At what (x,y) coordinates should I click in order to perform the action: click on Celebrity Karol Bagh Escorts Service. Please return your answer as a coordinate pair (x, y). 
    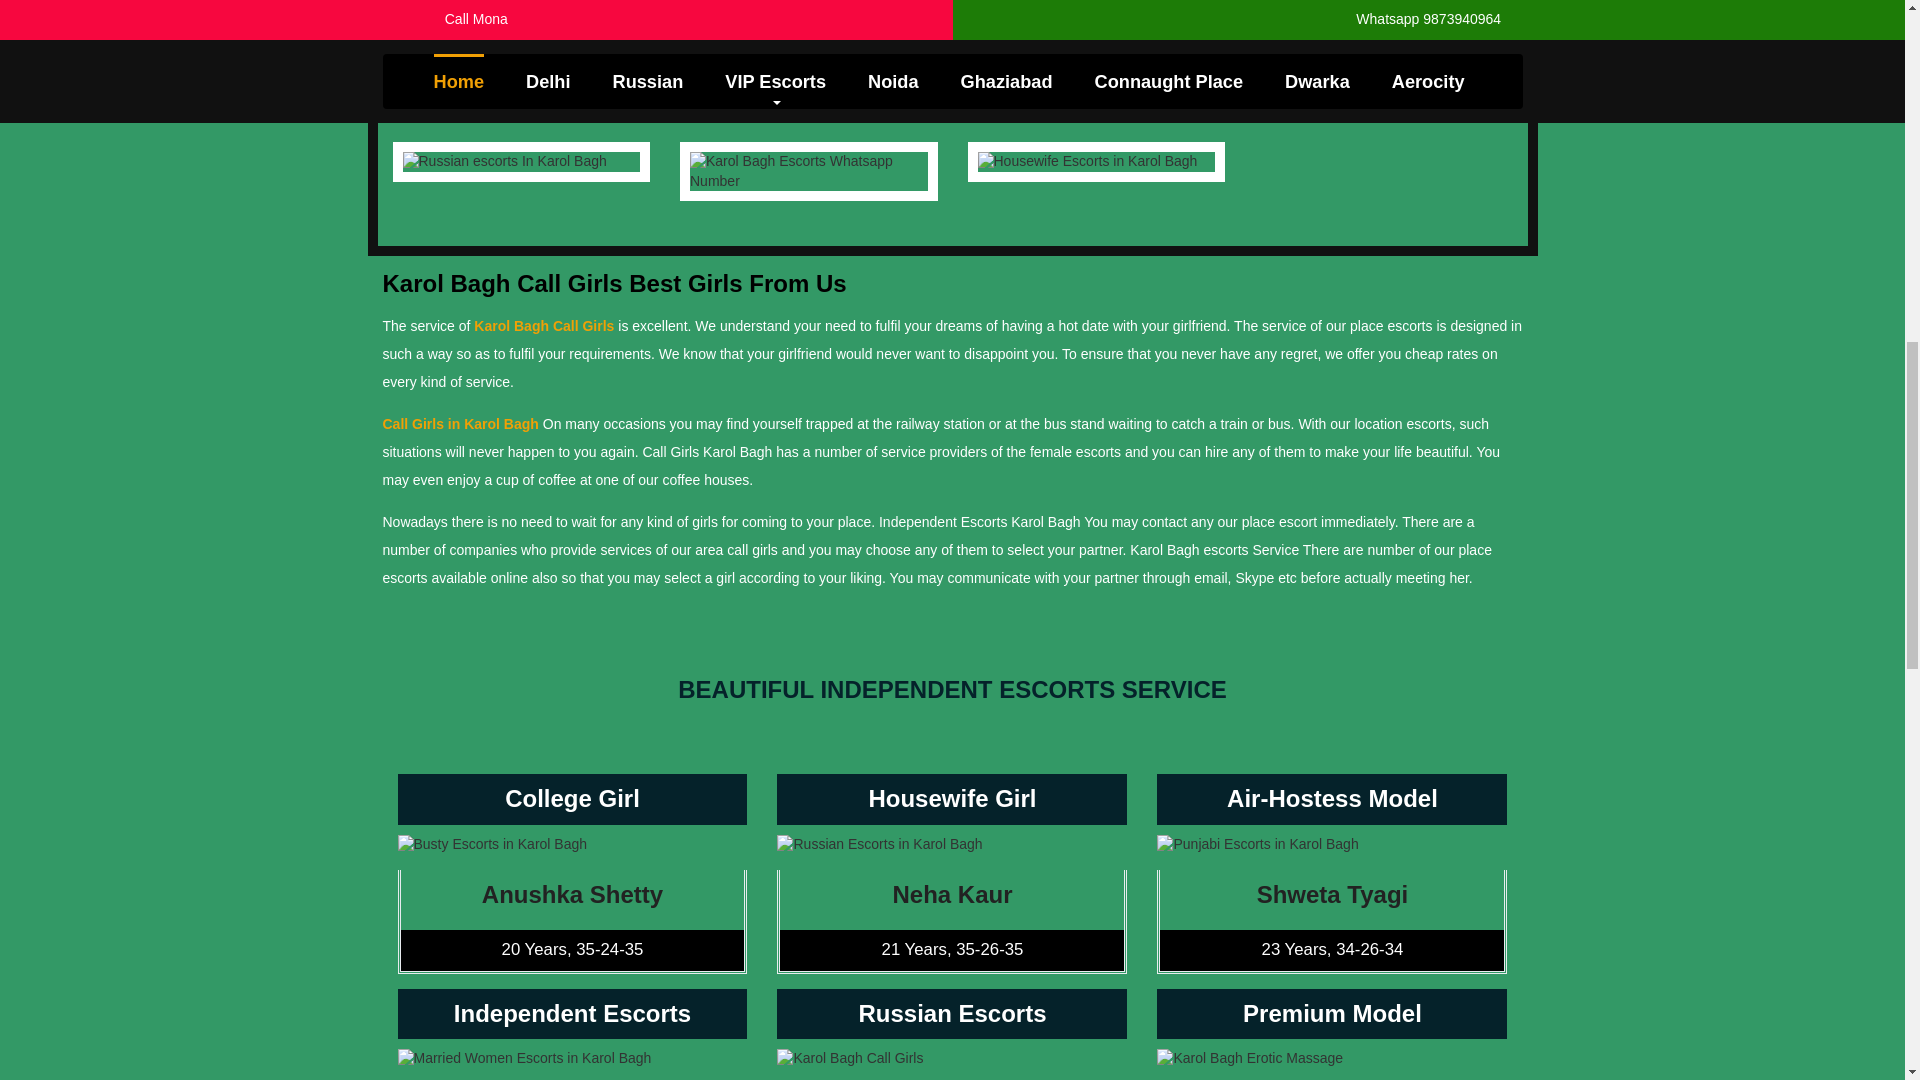
    Looking at the image, I should click on (1384, 81).